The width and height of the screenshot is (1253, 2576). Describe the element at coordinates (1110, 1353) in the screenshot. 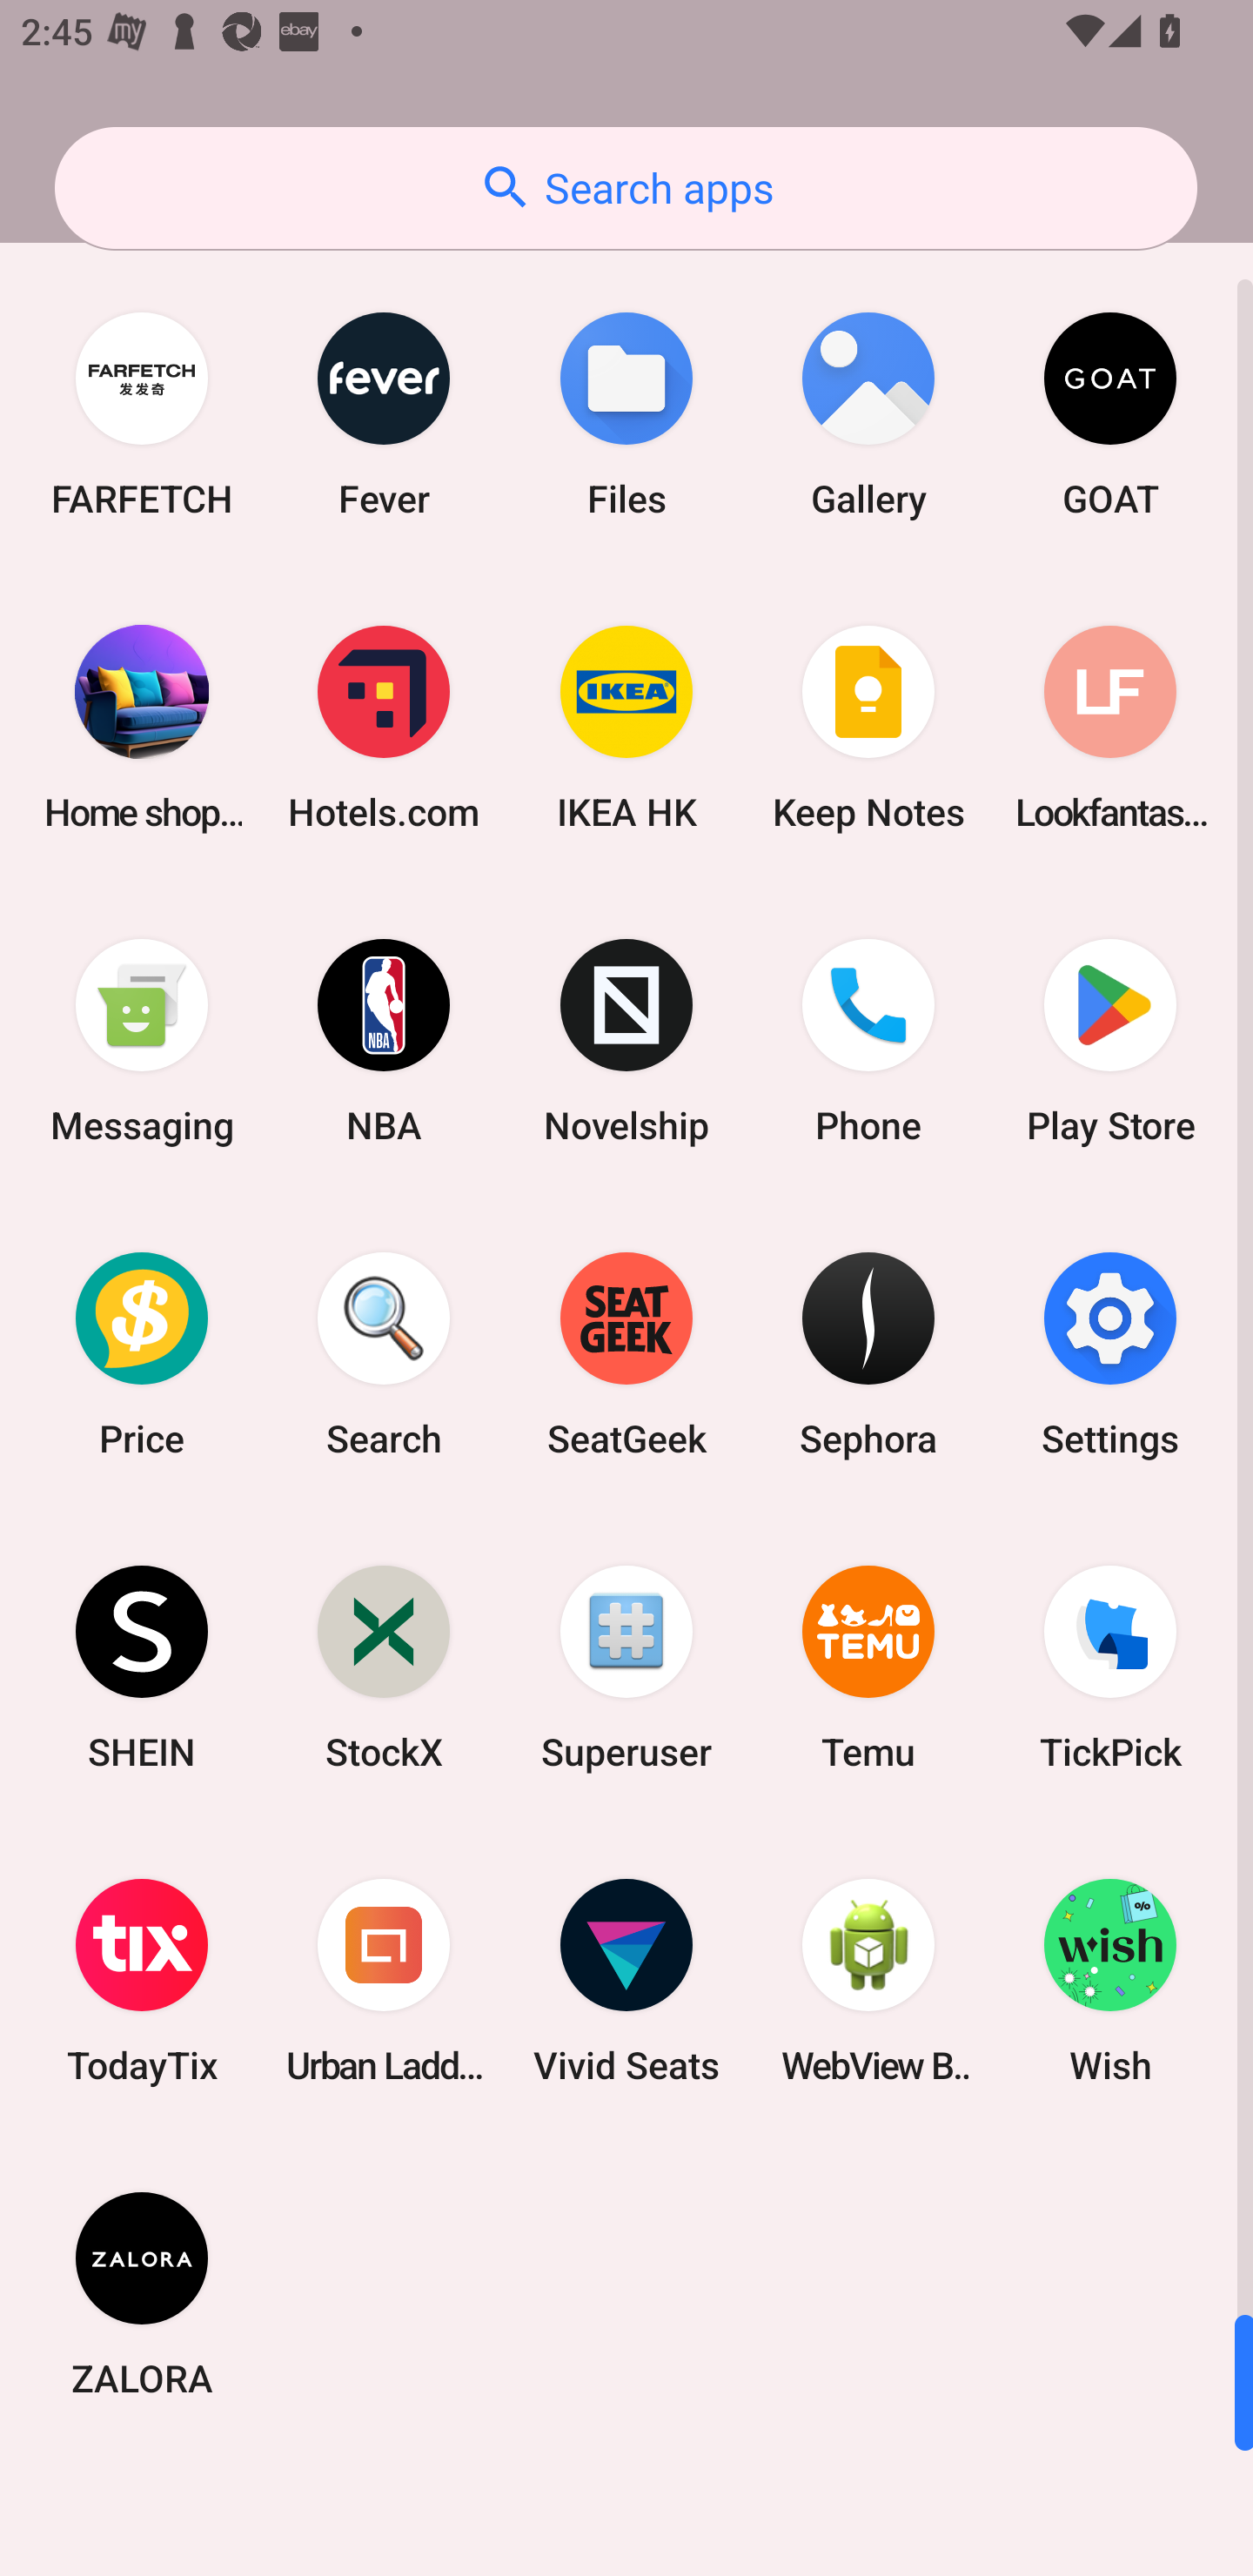

I see `Settings` at that location.